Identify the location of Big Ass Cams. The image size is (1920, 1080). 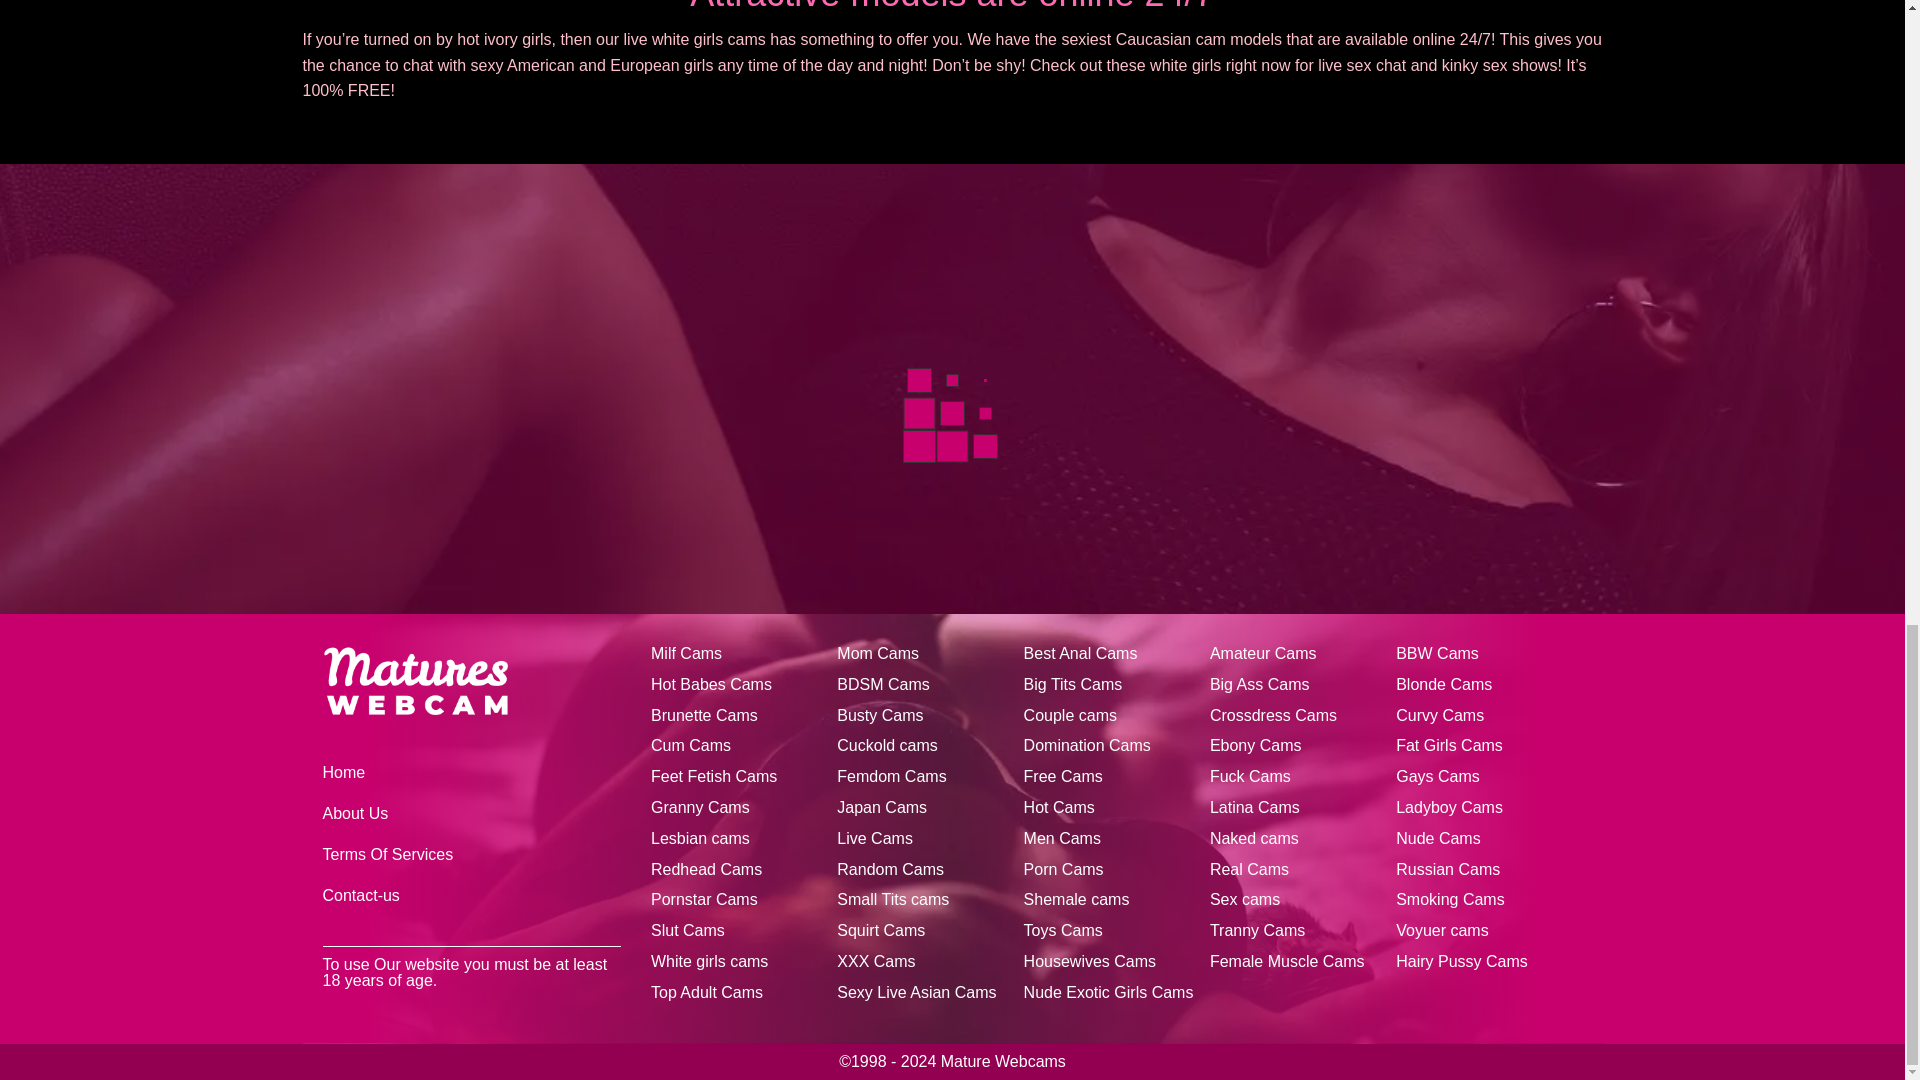
(1259, 685).